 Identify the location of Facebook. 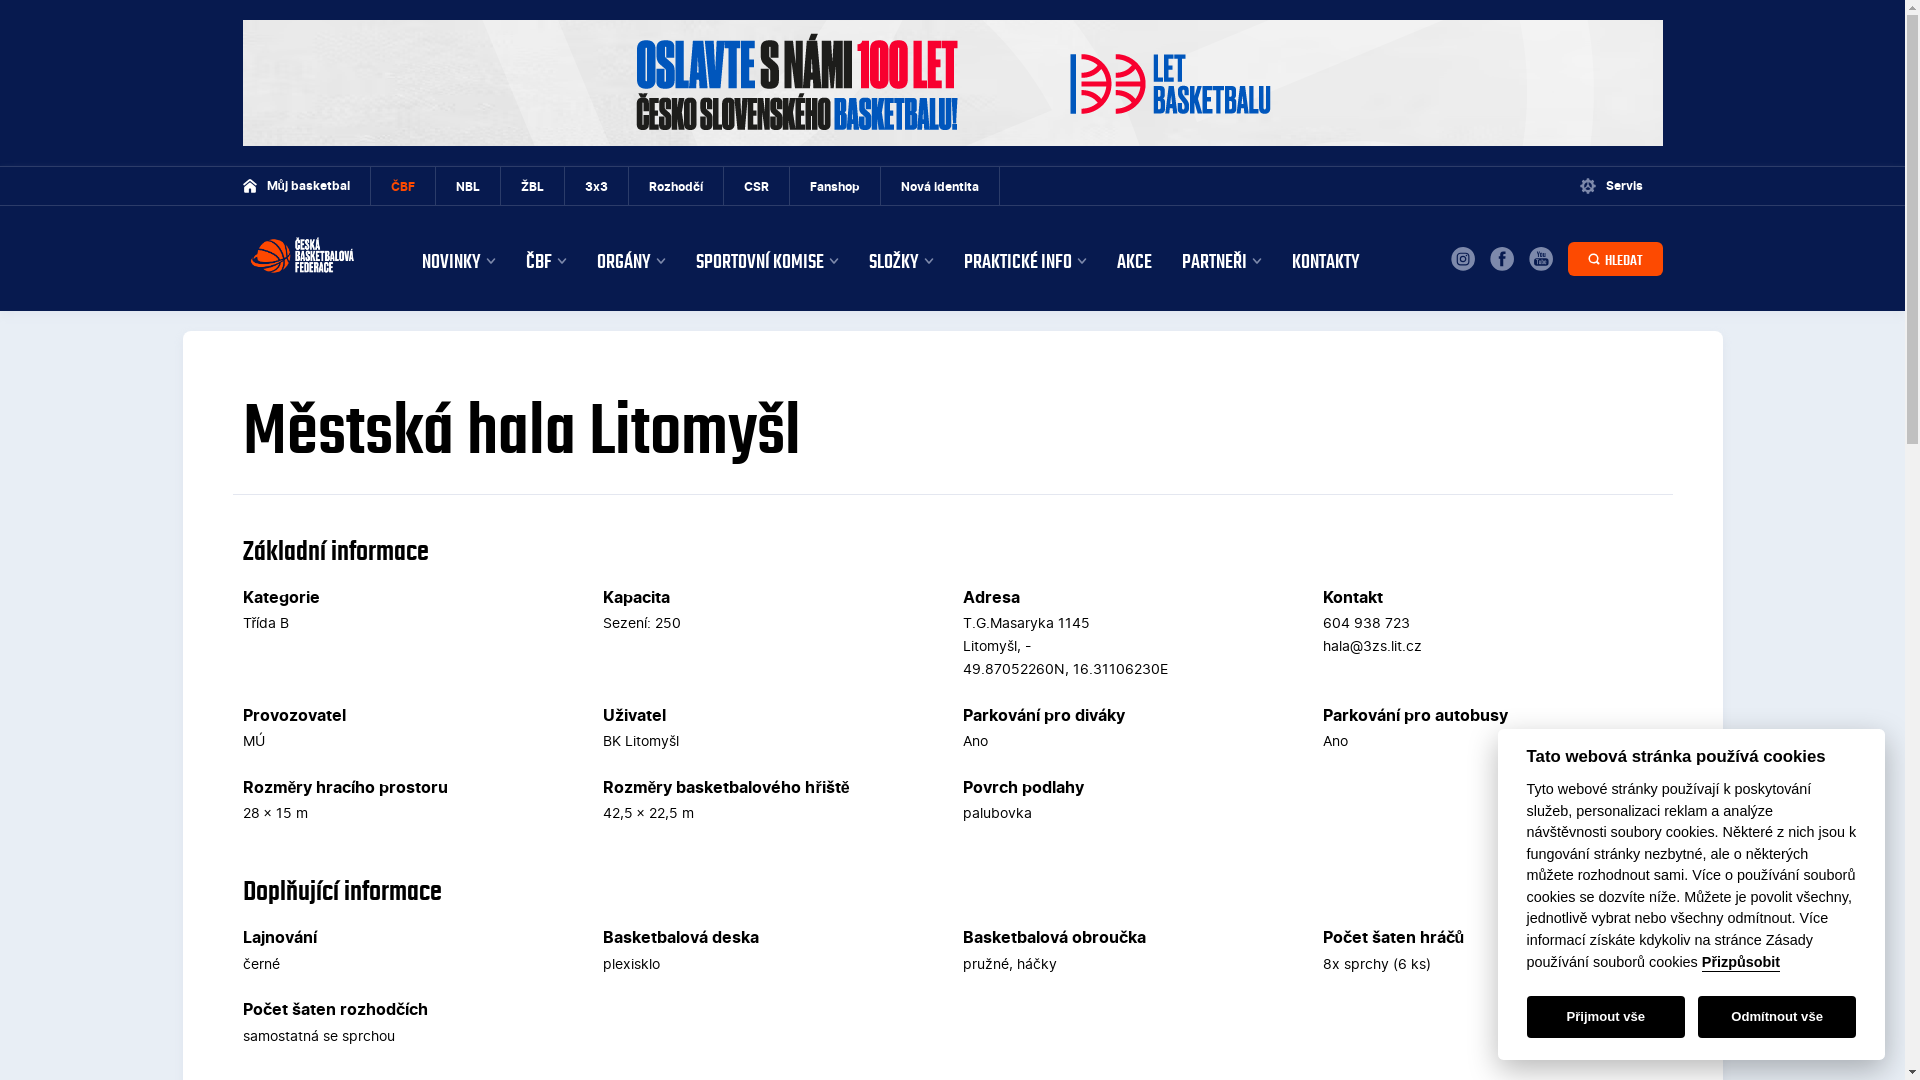
(1502, 259).